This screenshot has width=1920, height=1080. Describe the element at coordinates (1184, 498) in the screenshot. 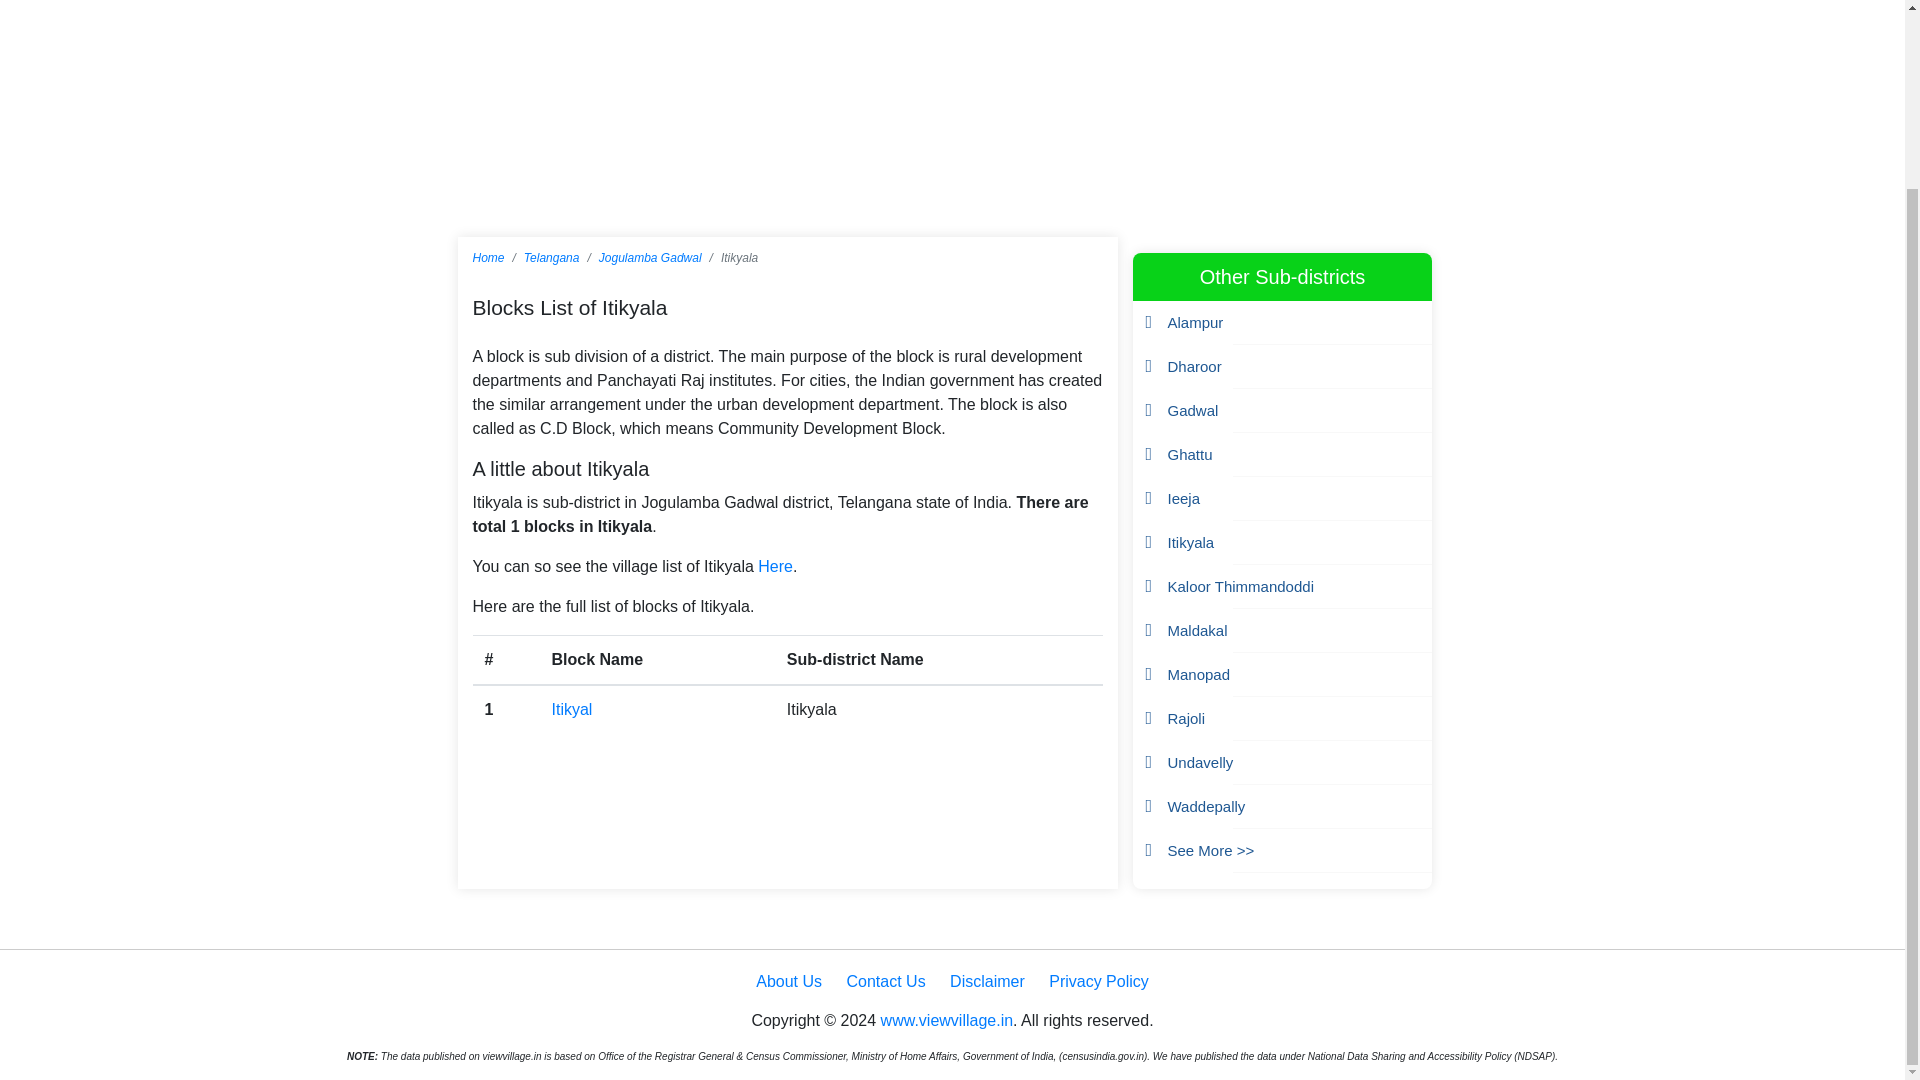

I see `Ieeja` at that location.